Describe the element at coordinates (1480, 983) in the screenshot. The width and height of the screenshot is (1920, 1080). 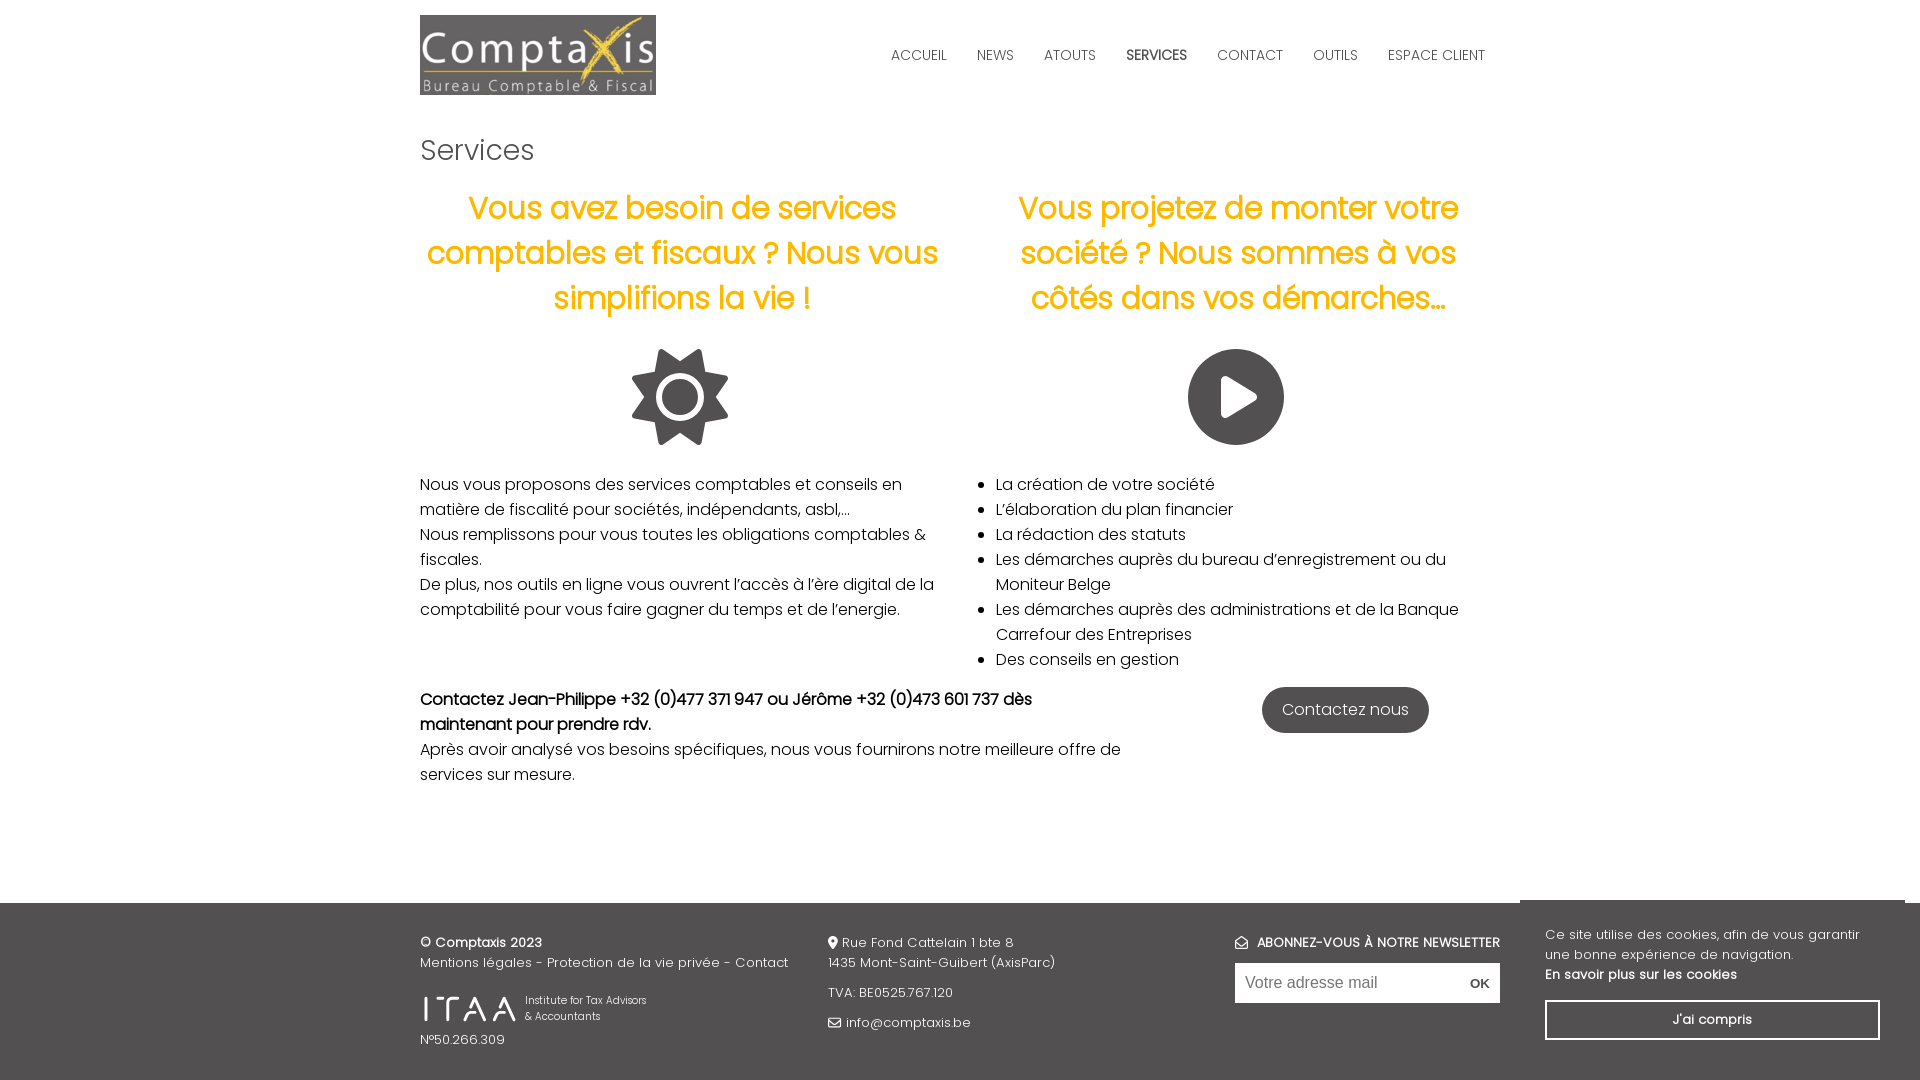
I see `OK` at that location.